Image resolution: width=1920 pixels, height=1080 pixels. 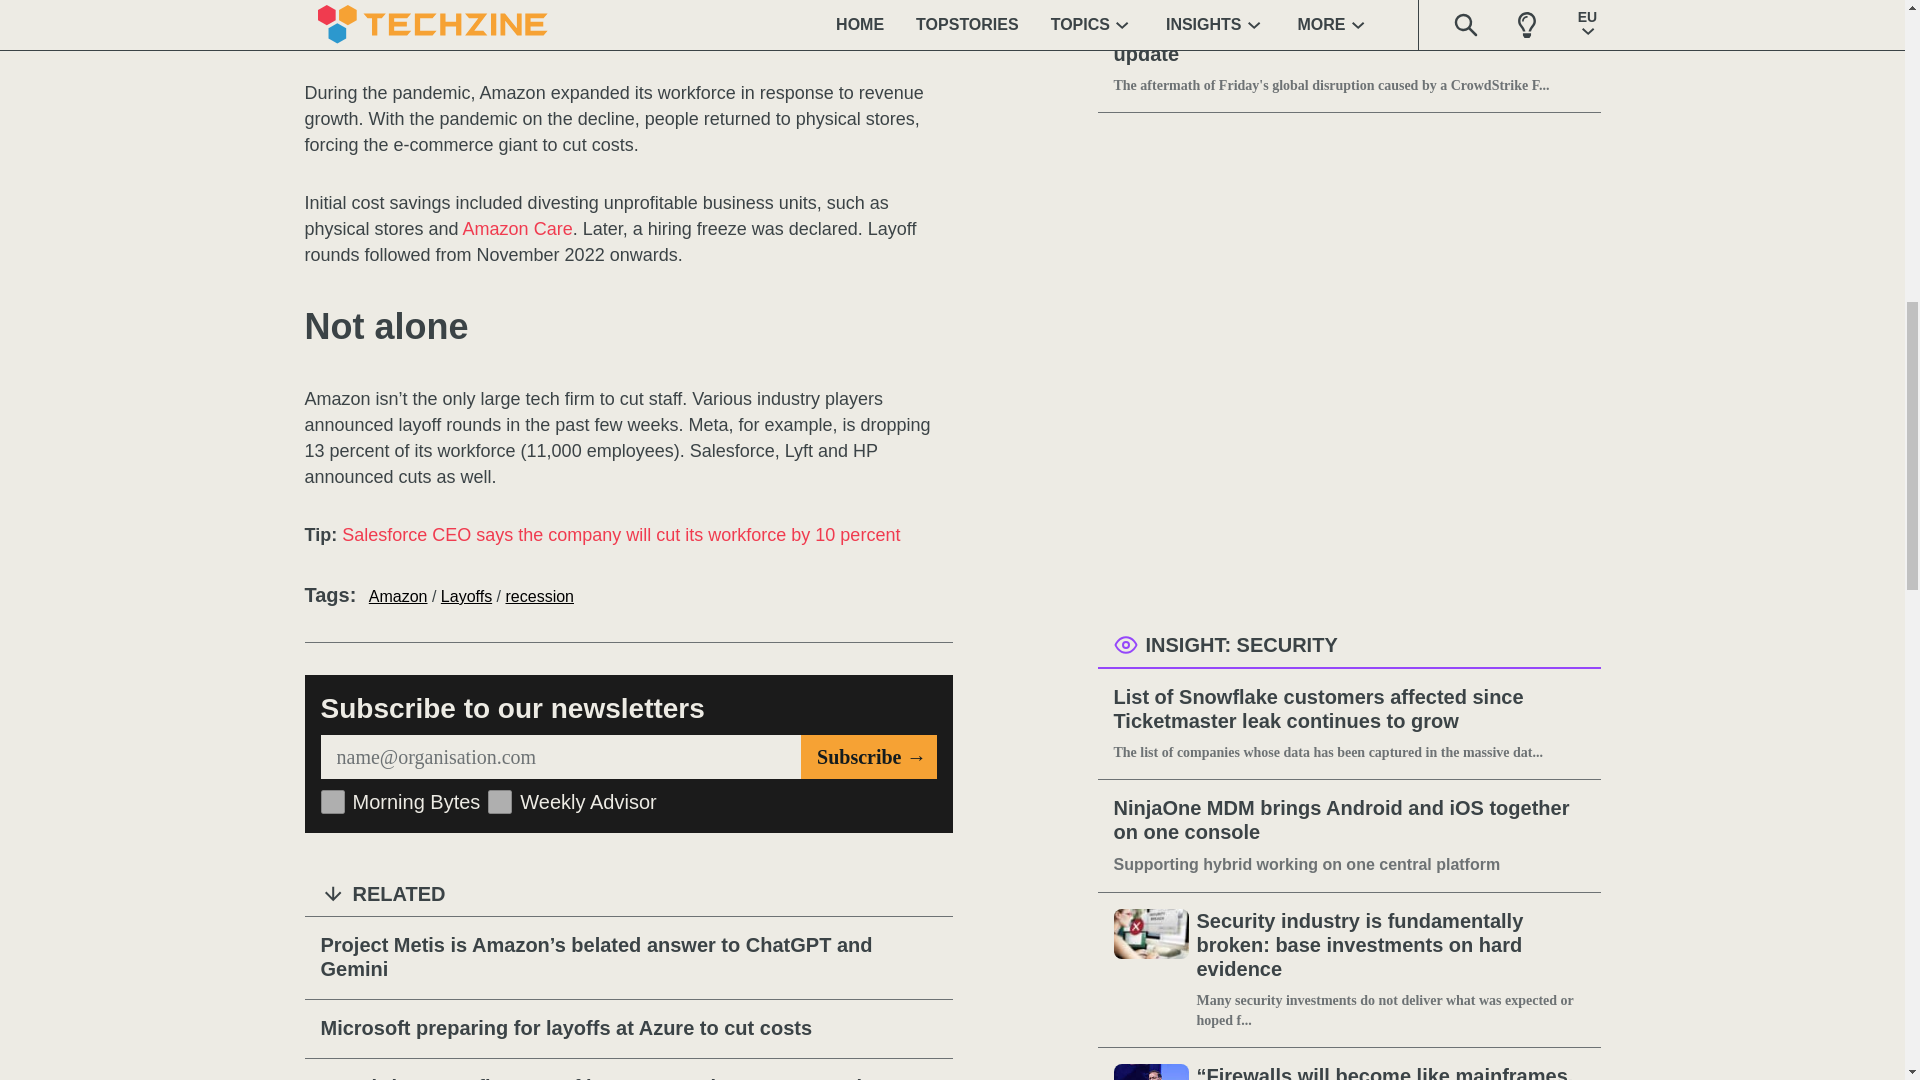 I want to click on 84623970802861205, so click(x=332, y=802).